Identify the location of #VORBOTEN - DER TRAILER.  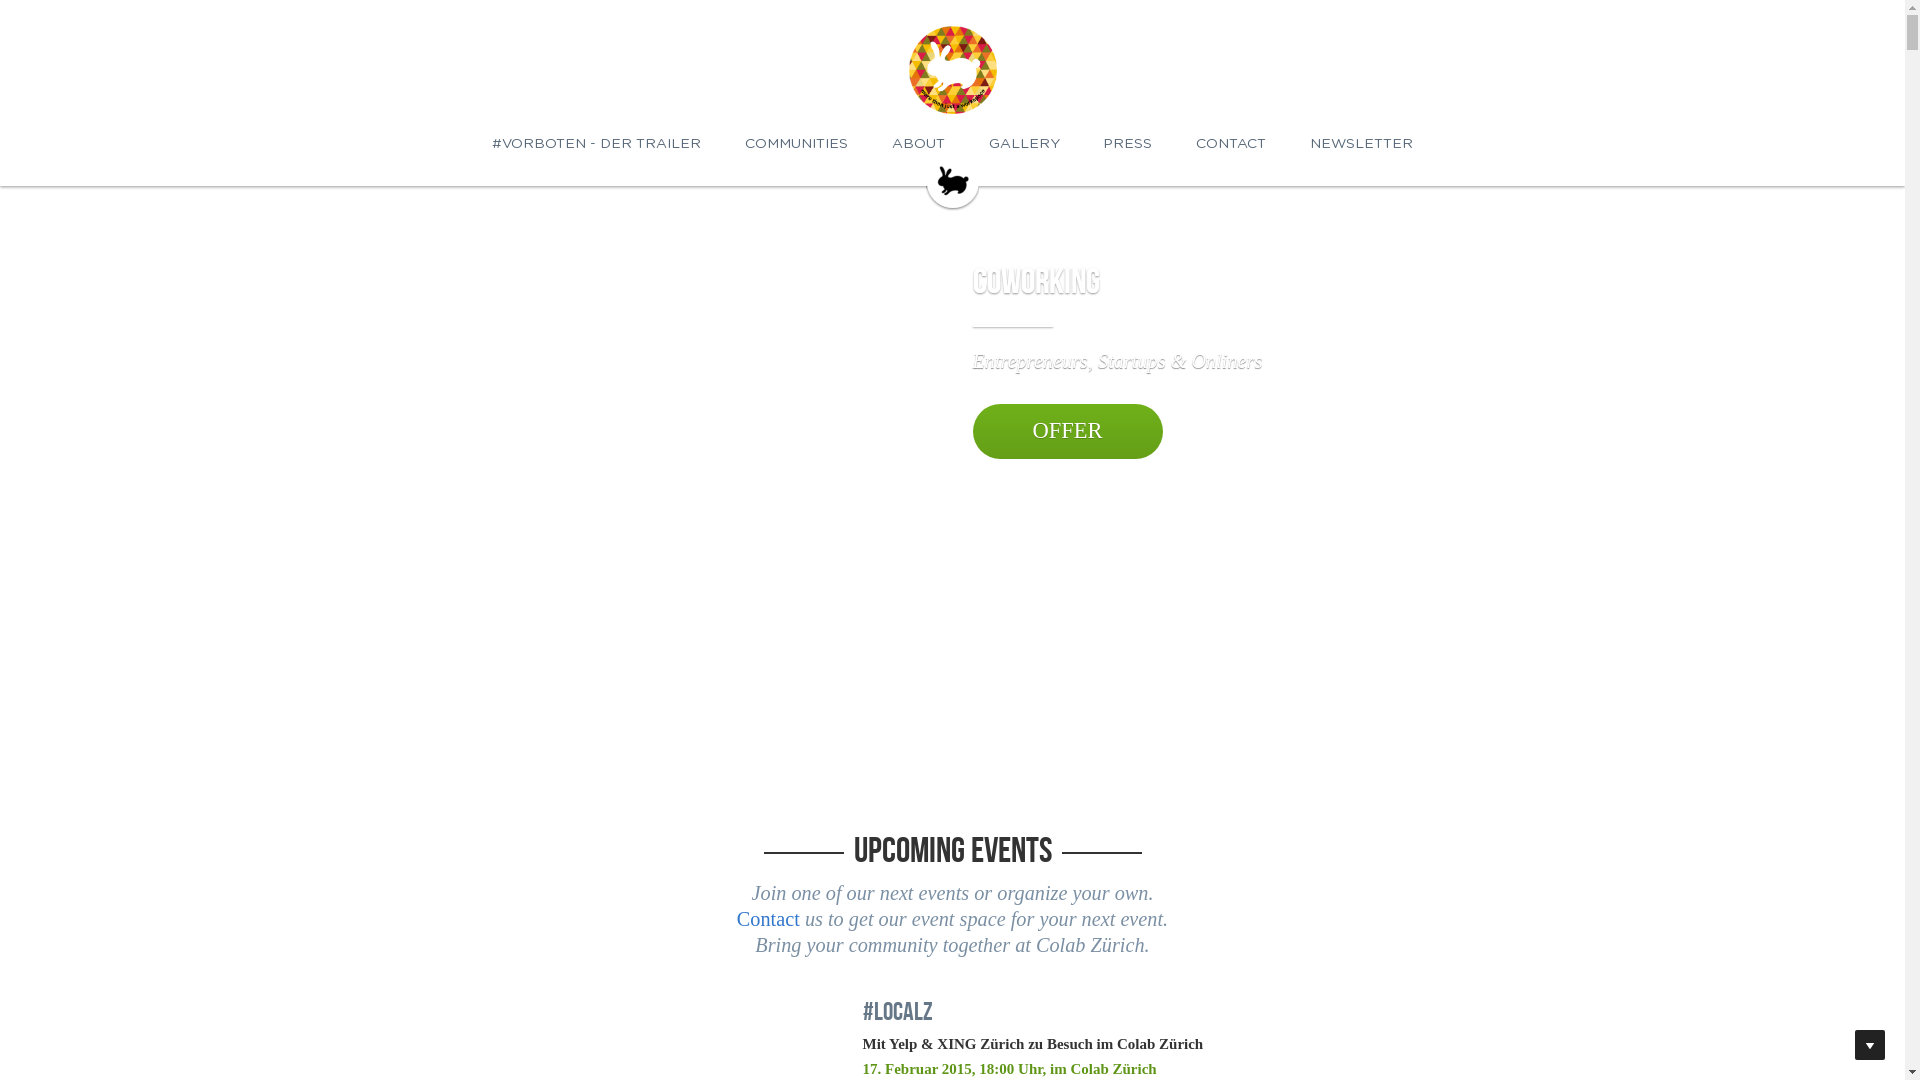
(596, 144).